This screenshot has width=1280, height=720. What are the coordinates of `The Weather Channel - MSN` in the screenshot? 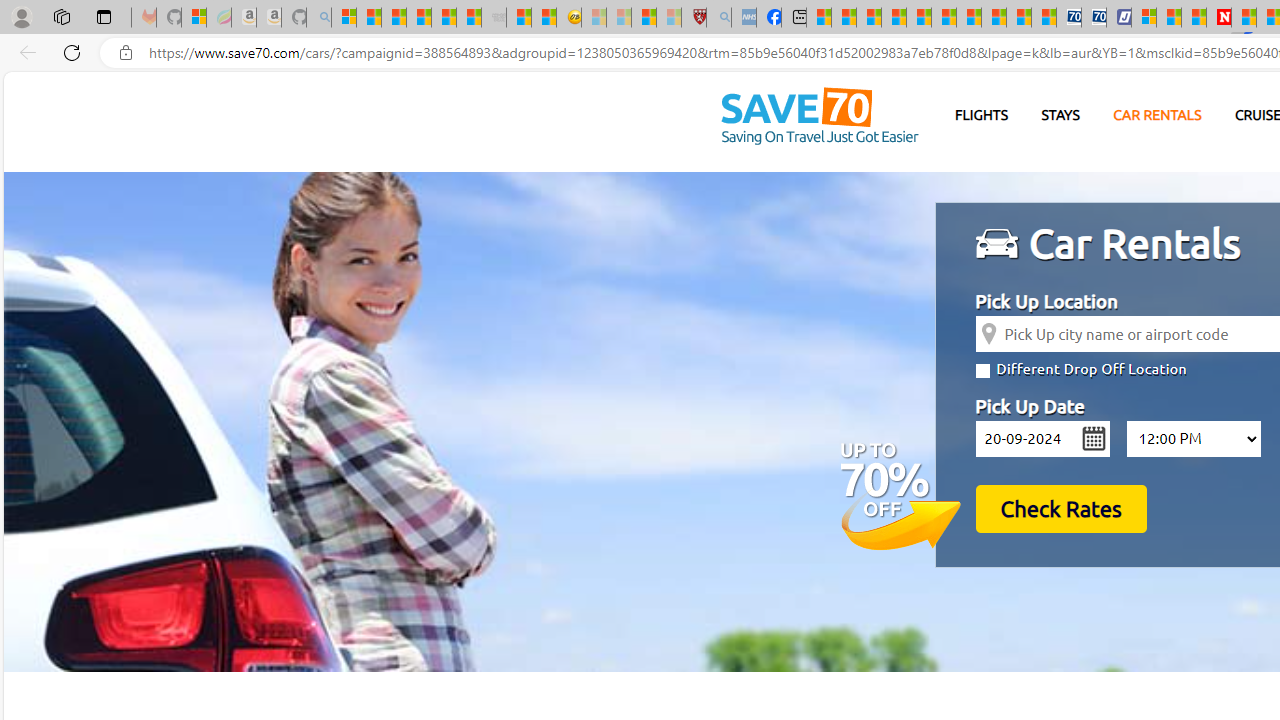 It's located at (393, 18).